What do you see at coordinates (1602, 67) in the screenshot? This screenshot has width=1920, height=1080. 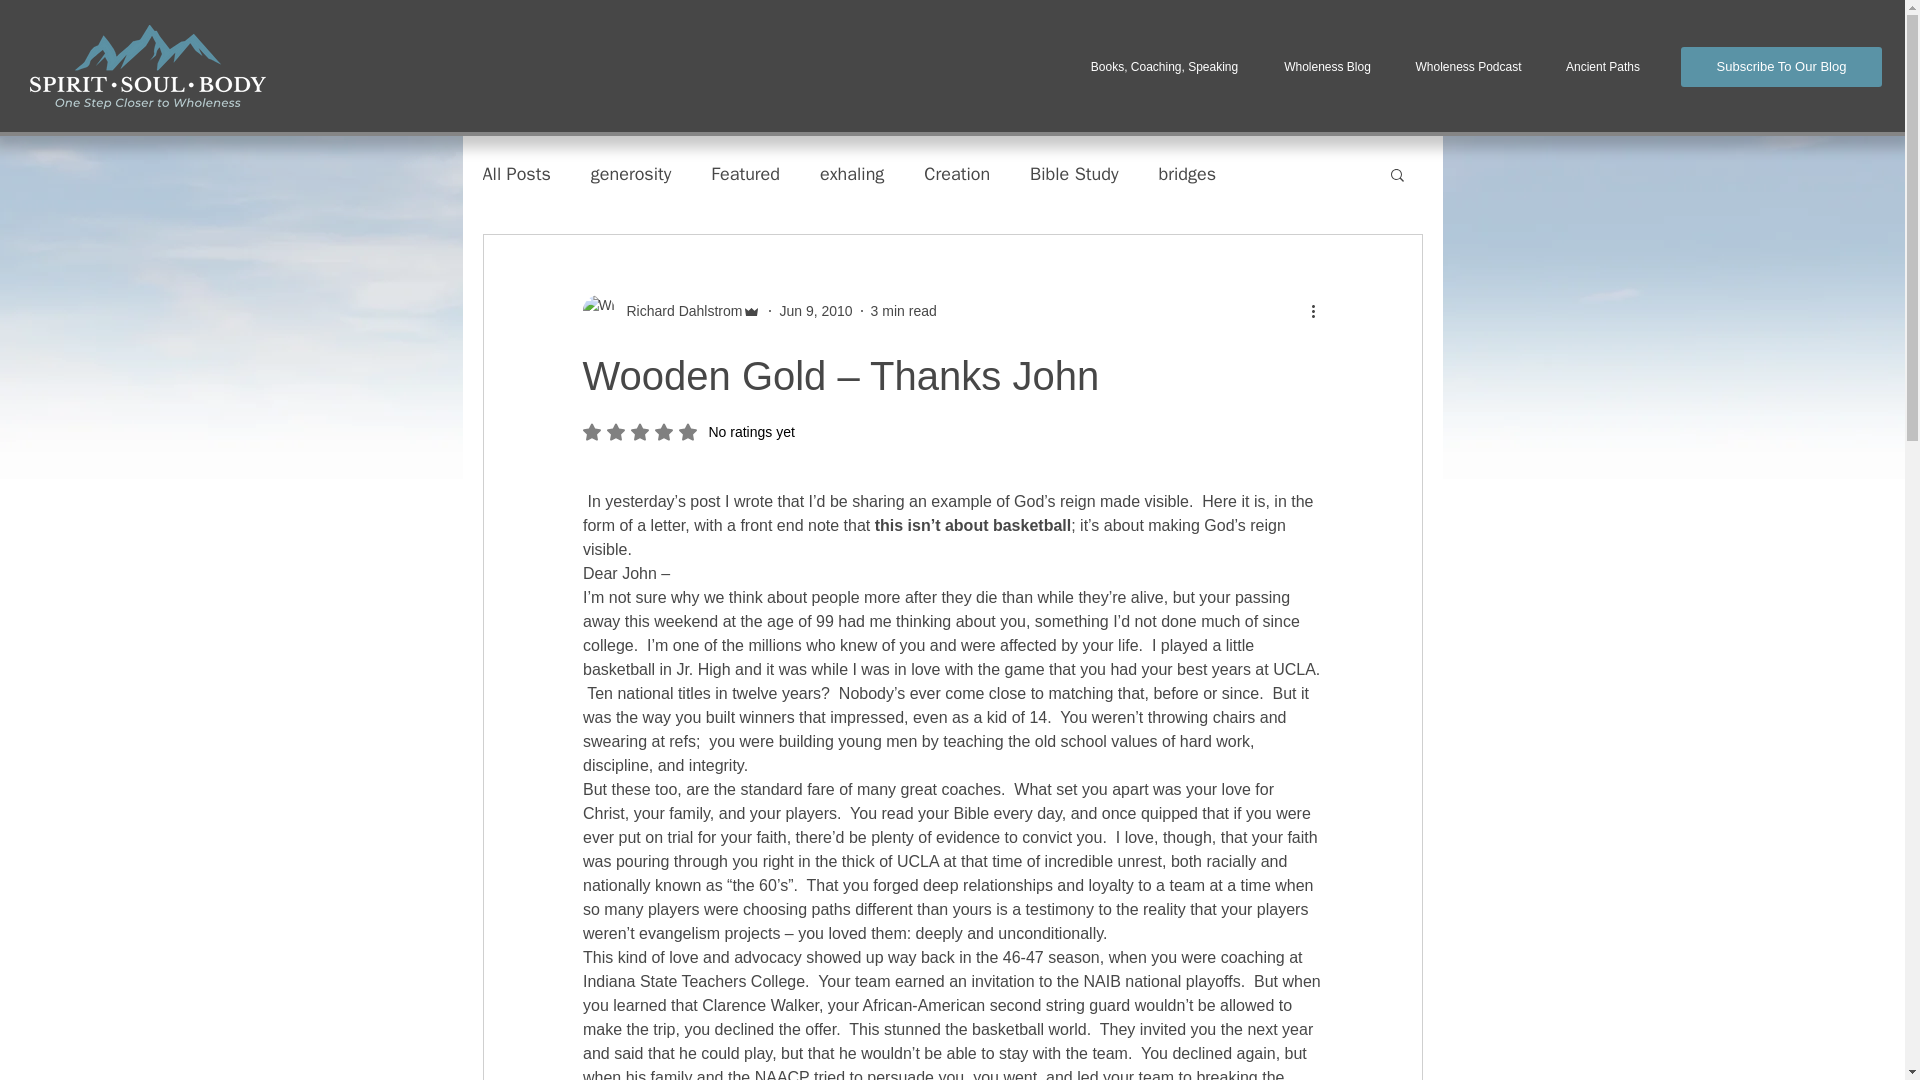 I see `Ancient Paths` at bounding box center [1602, 67].